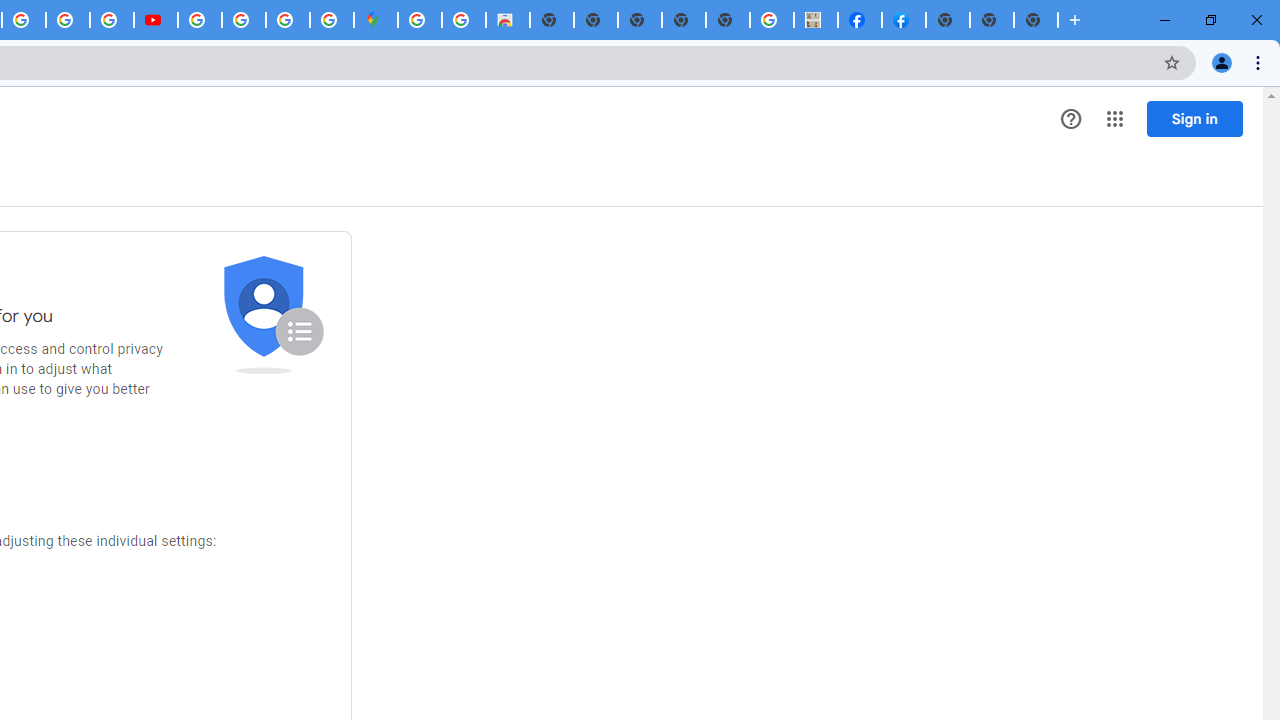 Image resolution: width=1280 pixels, height=720 pixels. Describe the element at coordinates (508, 20) in the screenshot. I see `Chrome Web Store - Shopping` at that location.